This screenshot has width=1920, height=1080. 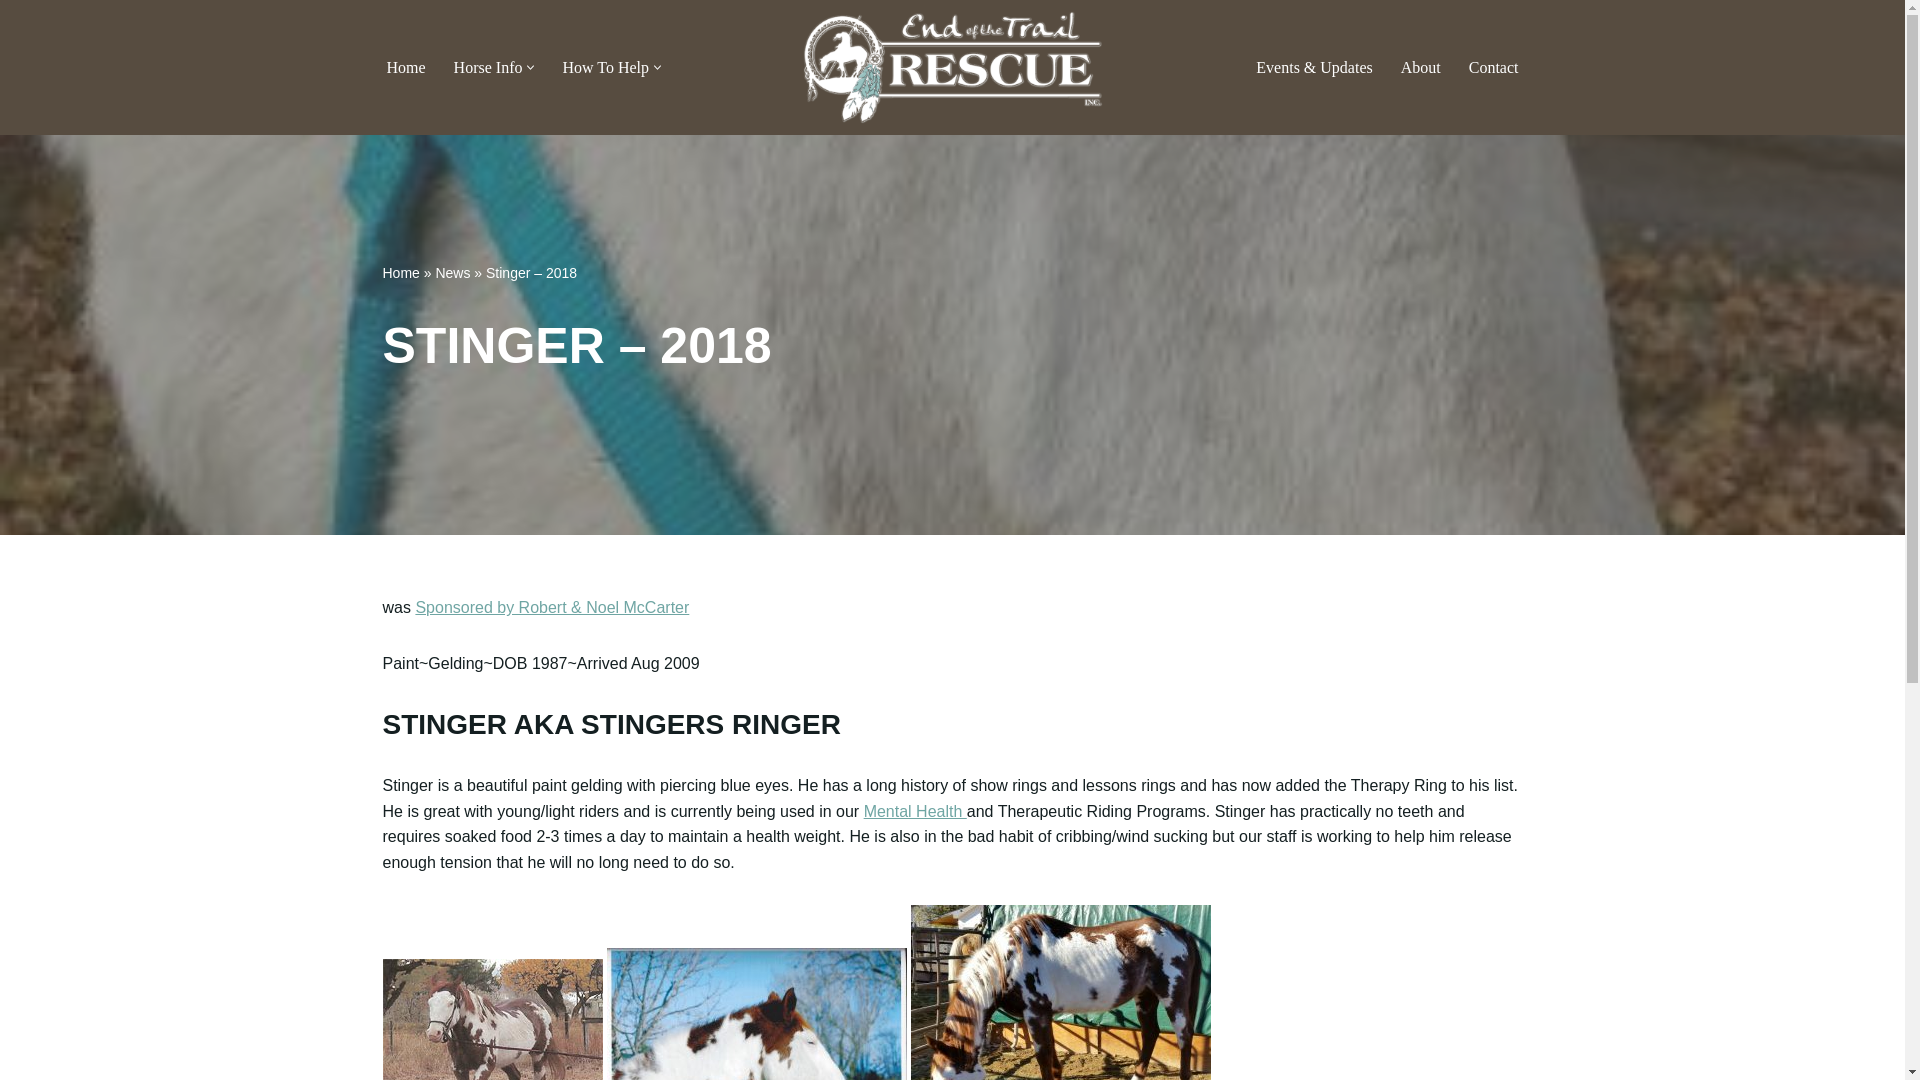 I want to click on Horse Info, so click(x=488, y=68).